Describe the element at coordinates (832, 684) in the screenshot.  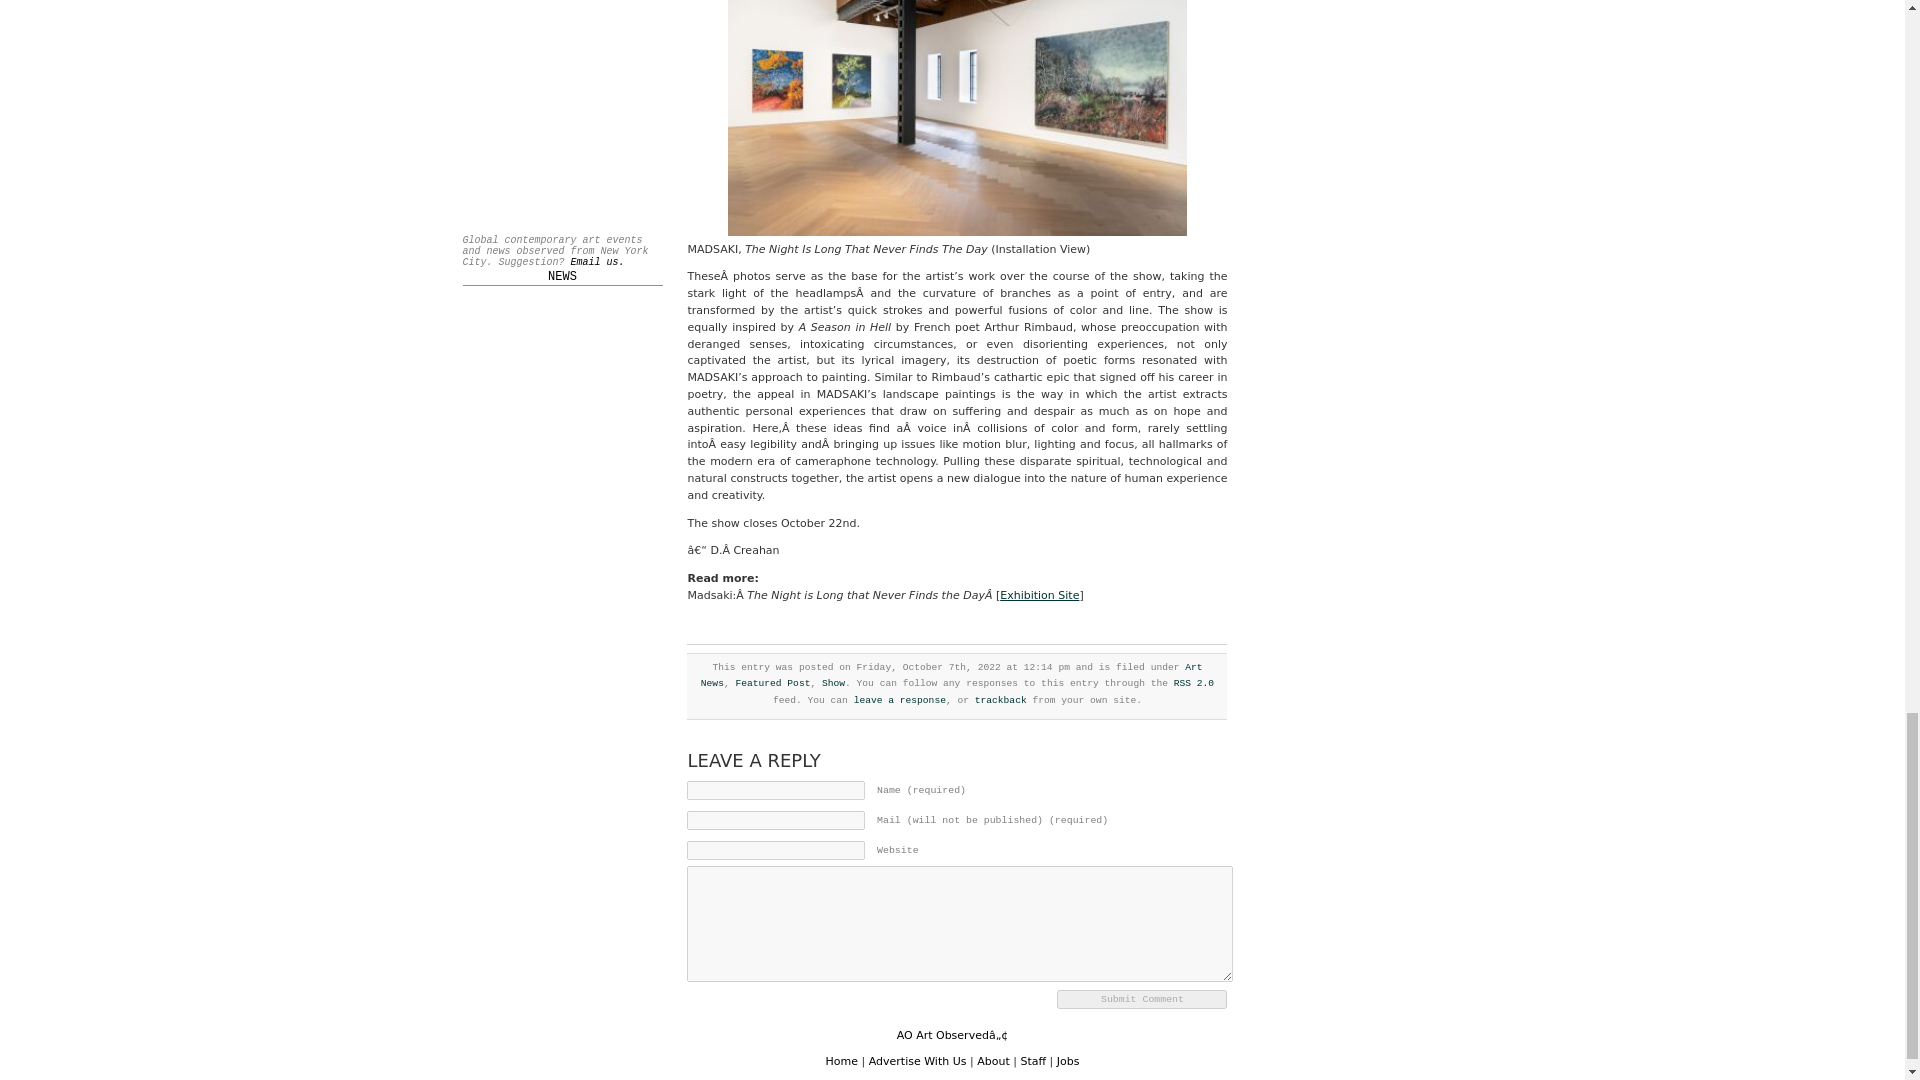
I see `Show` at that location.